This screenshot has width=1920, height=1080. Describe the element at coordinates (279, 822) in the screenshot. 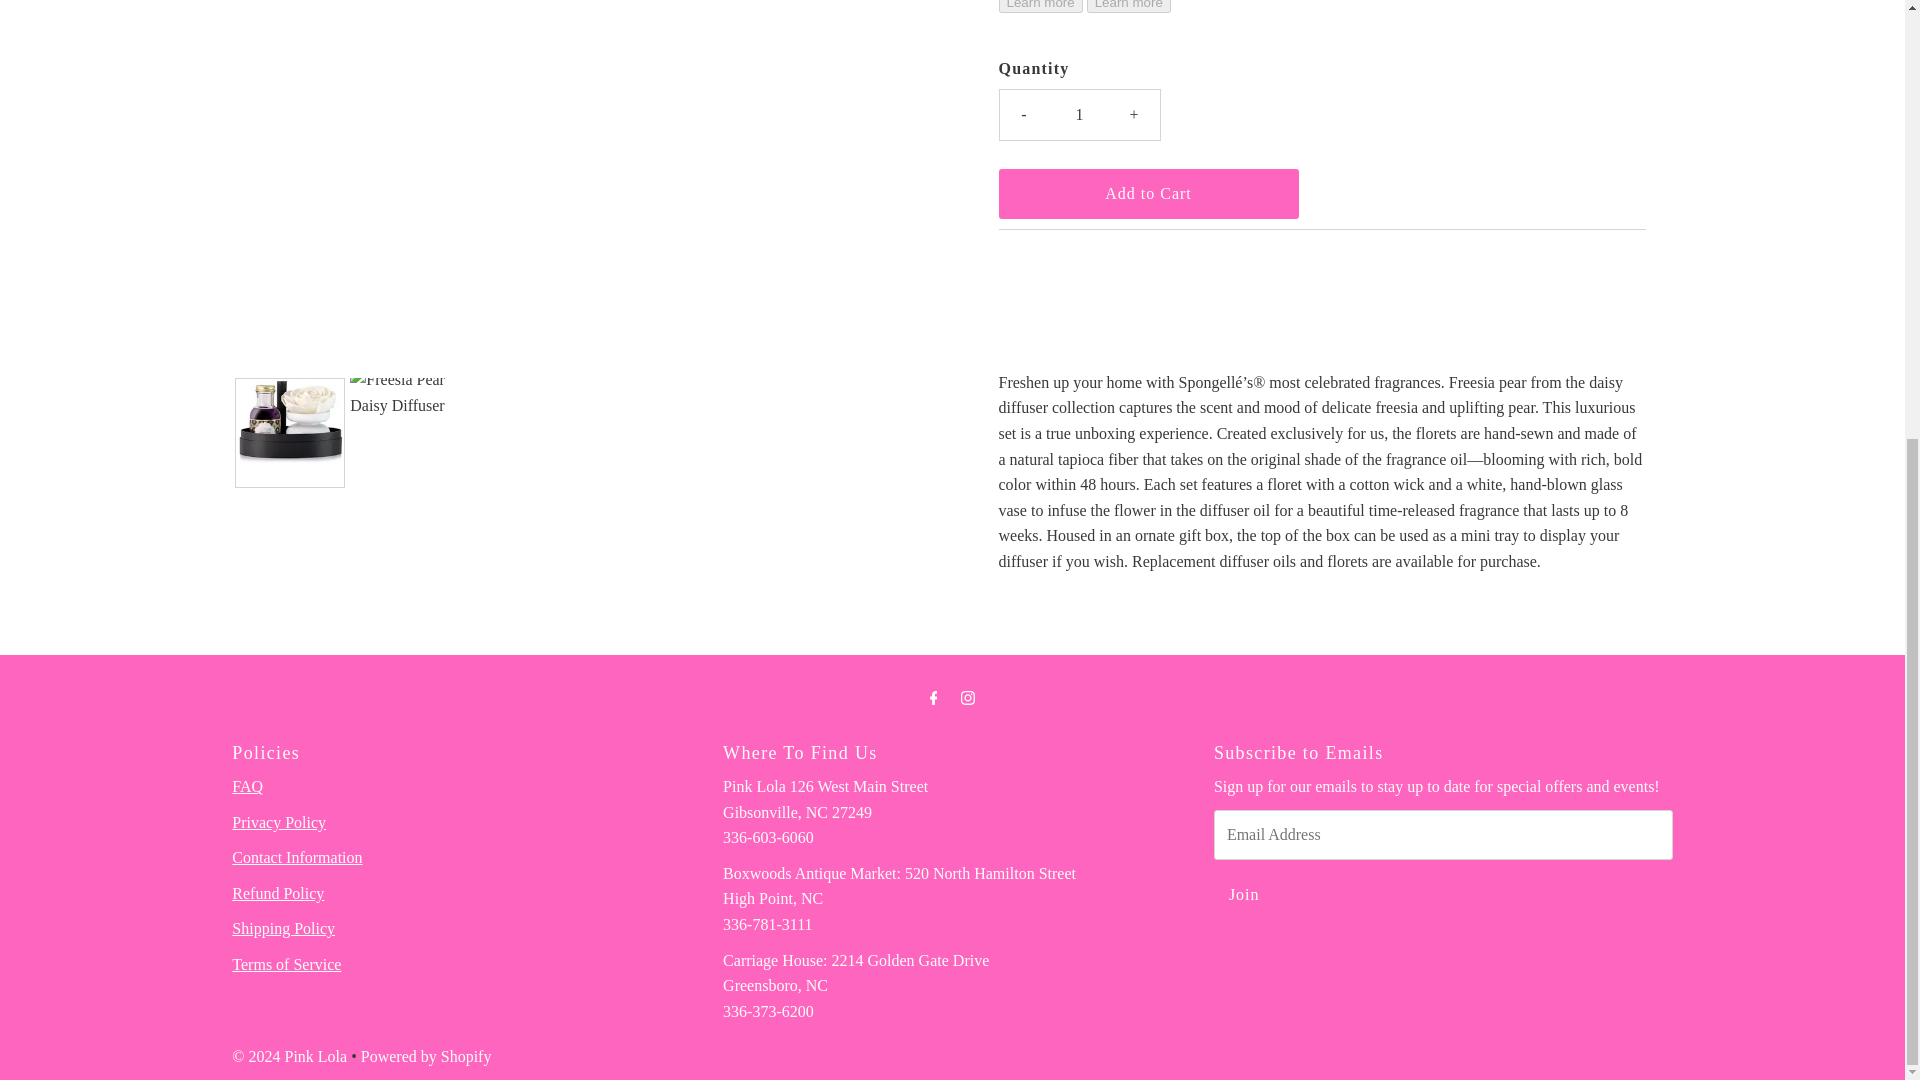

I see `Privacy Policy` at that location.